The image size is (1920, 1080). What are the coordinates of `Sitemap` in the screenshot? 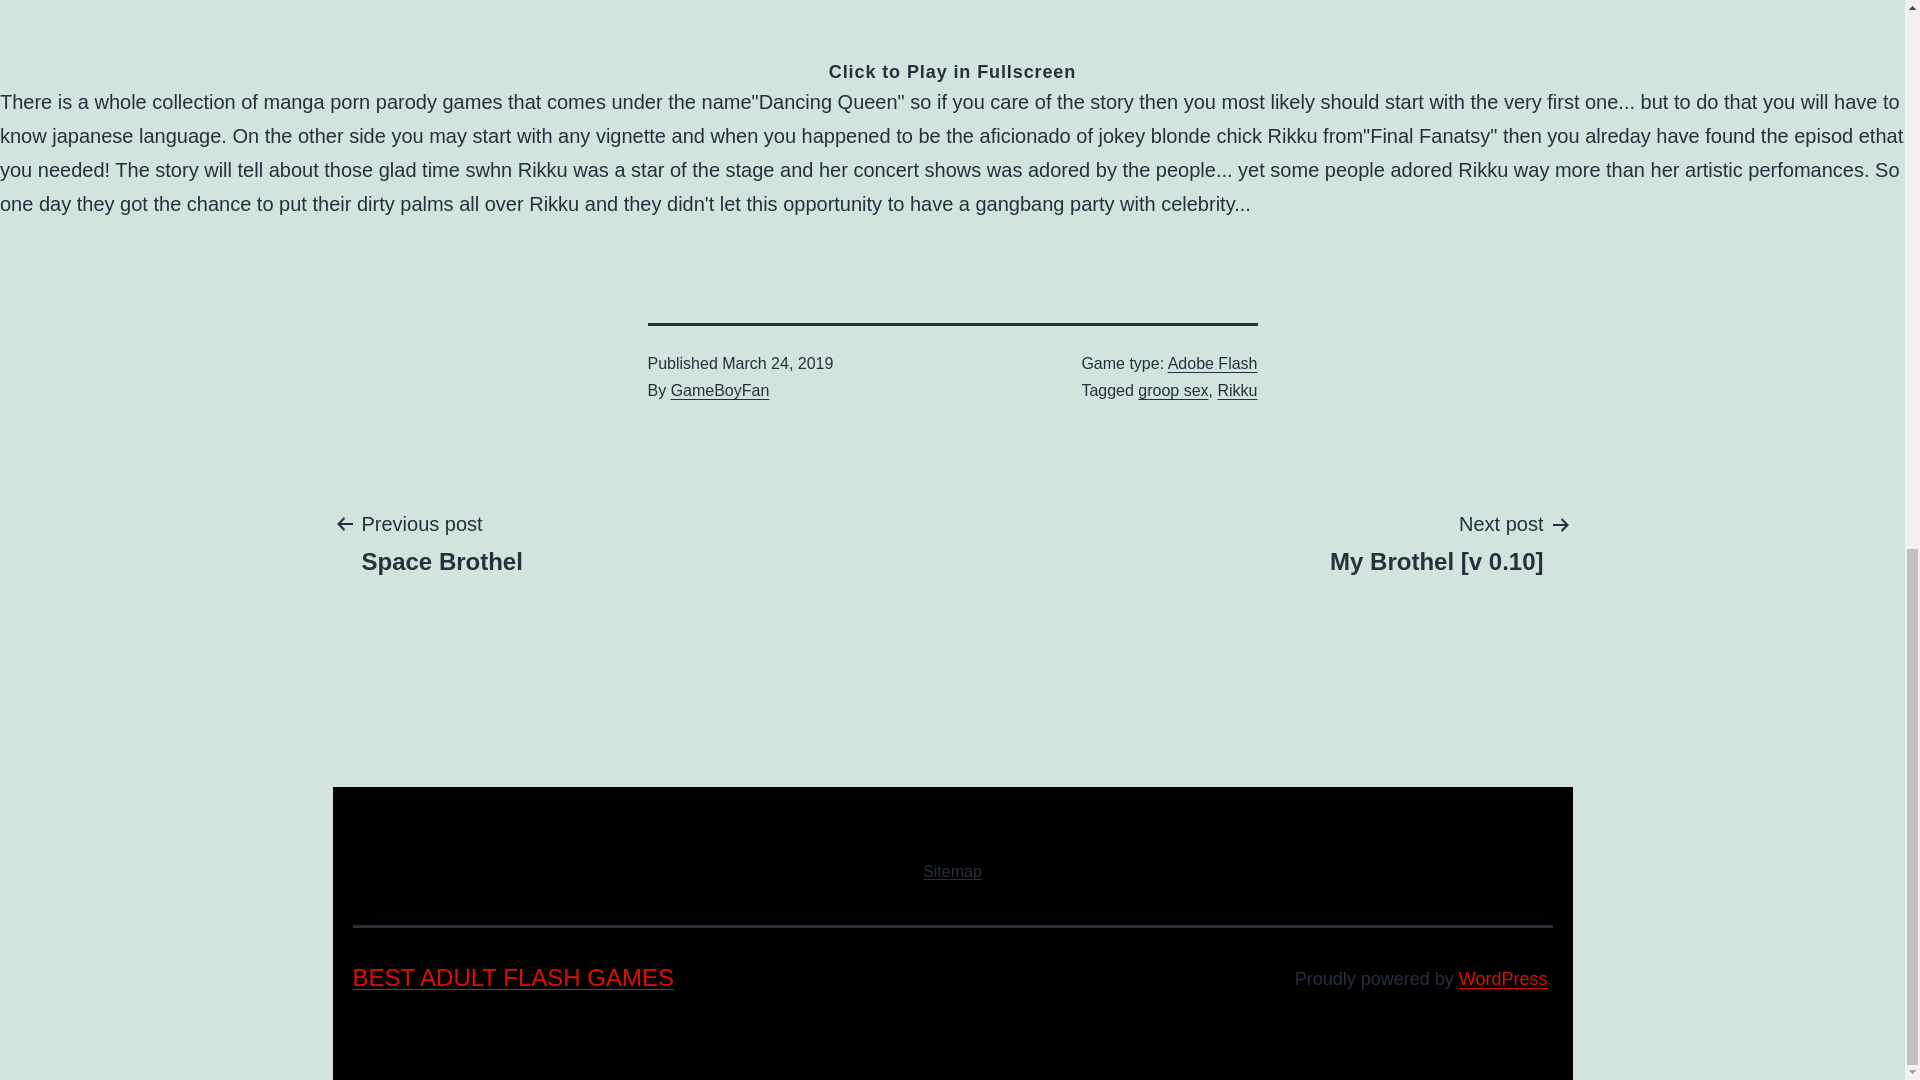 It's located at (1212, 363).